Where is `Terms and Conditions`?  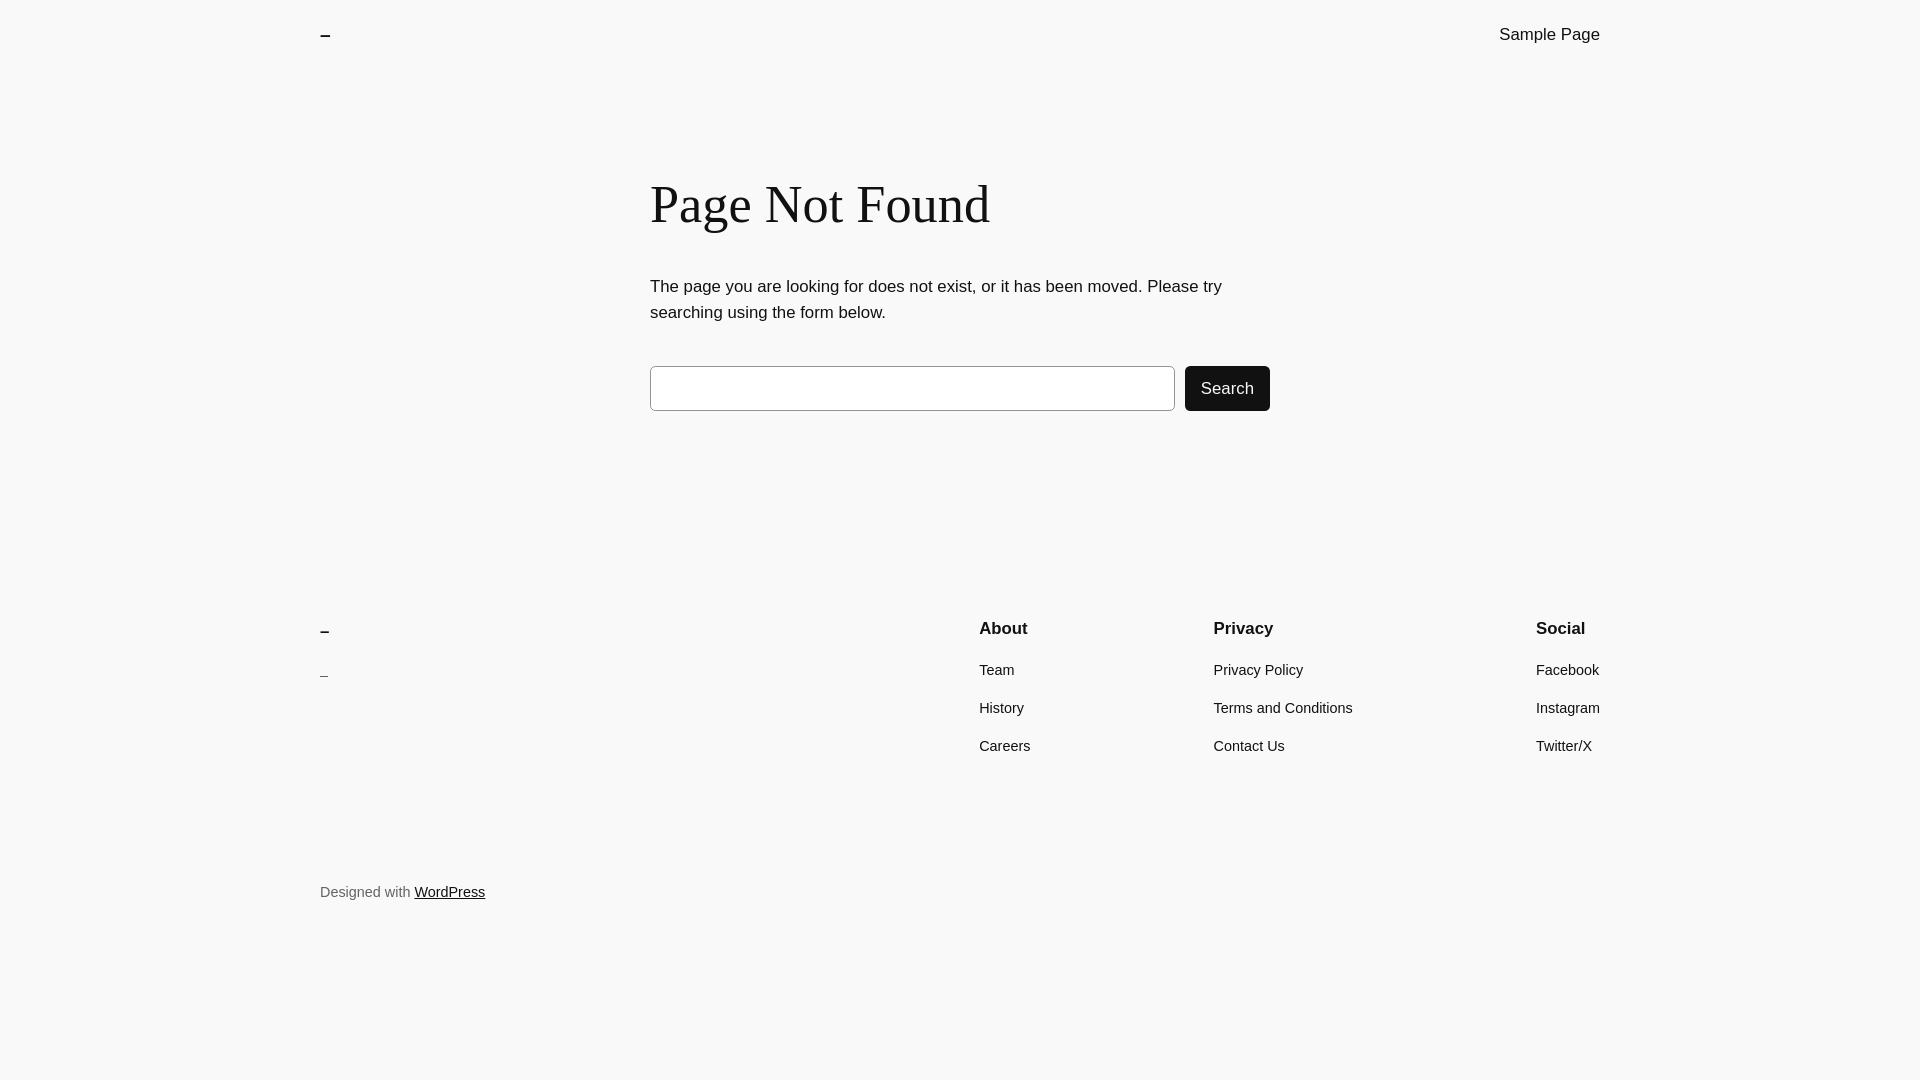 Terms and Conditions is located at coordinates (1284, 708).